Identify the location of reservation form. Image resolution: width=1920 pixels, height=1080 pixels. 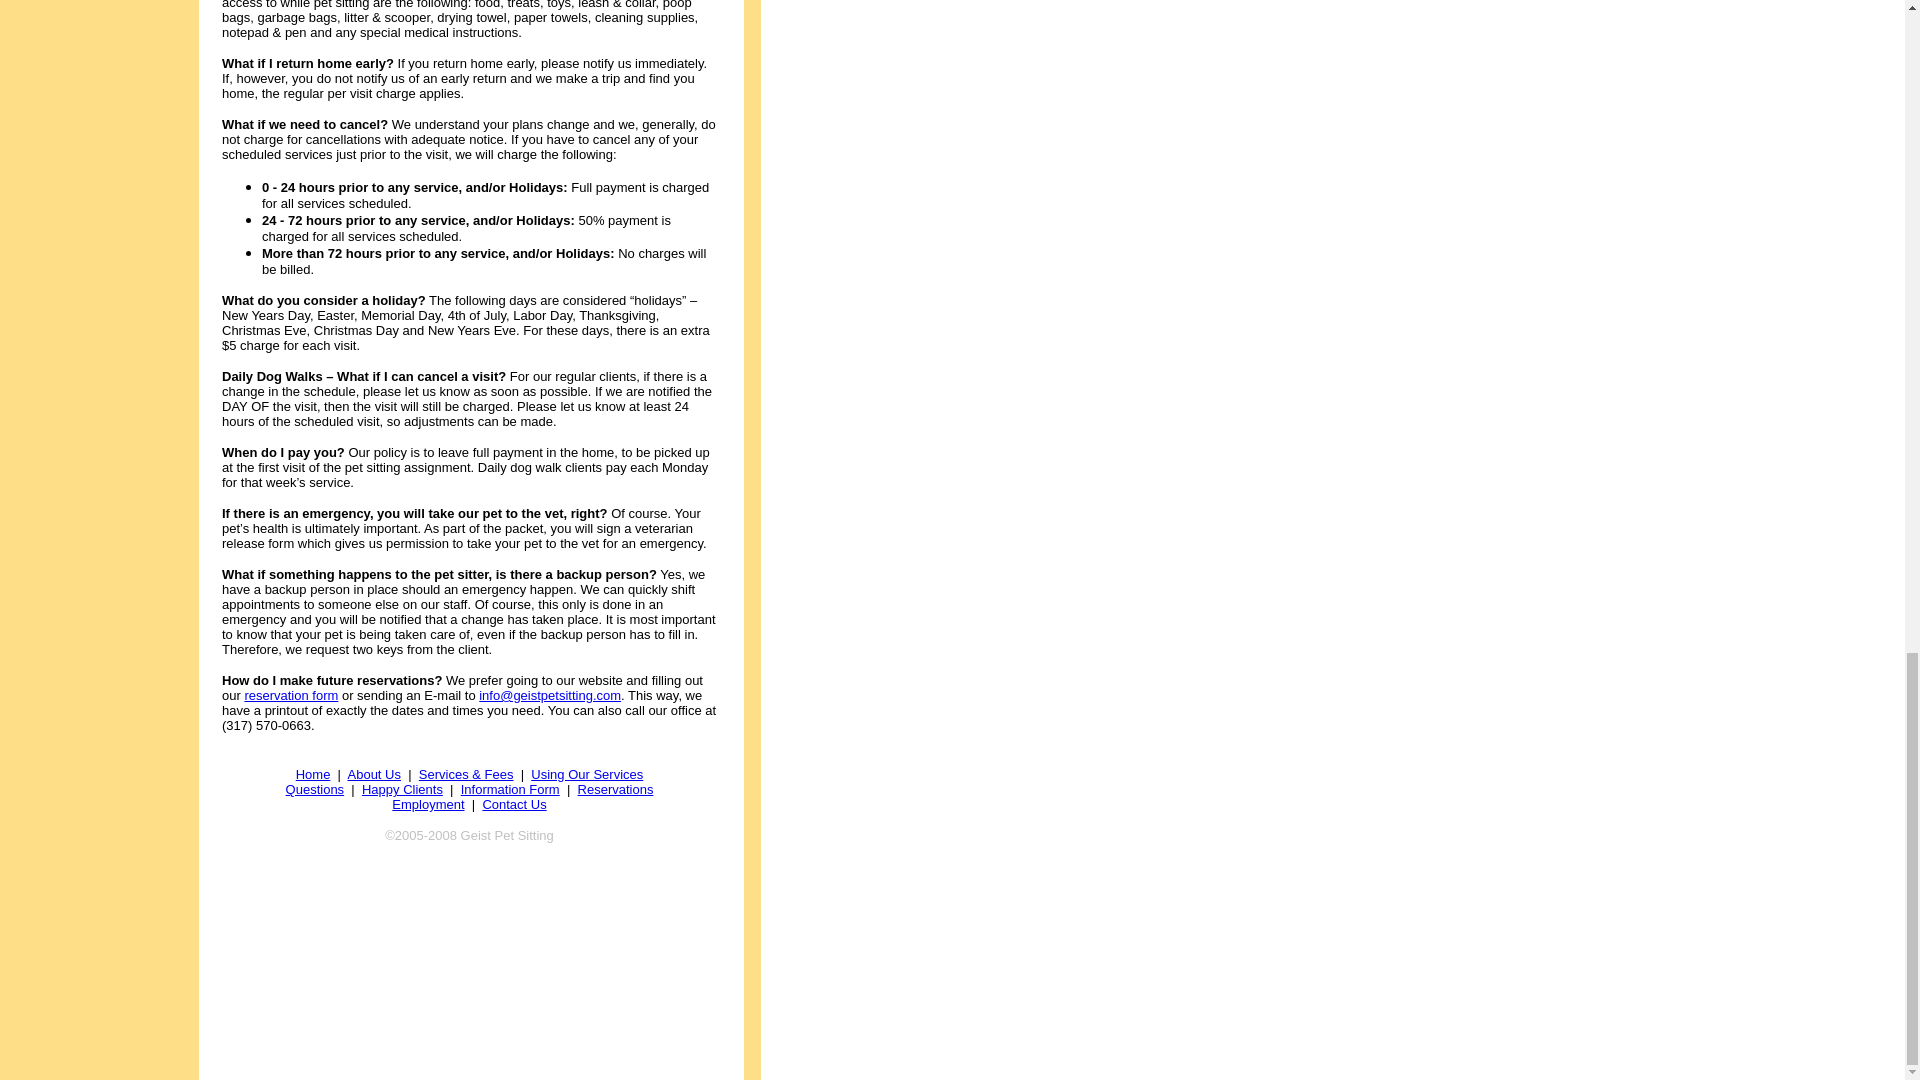
(290, 695).